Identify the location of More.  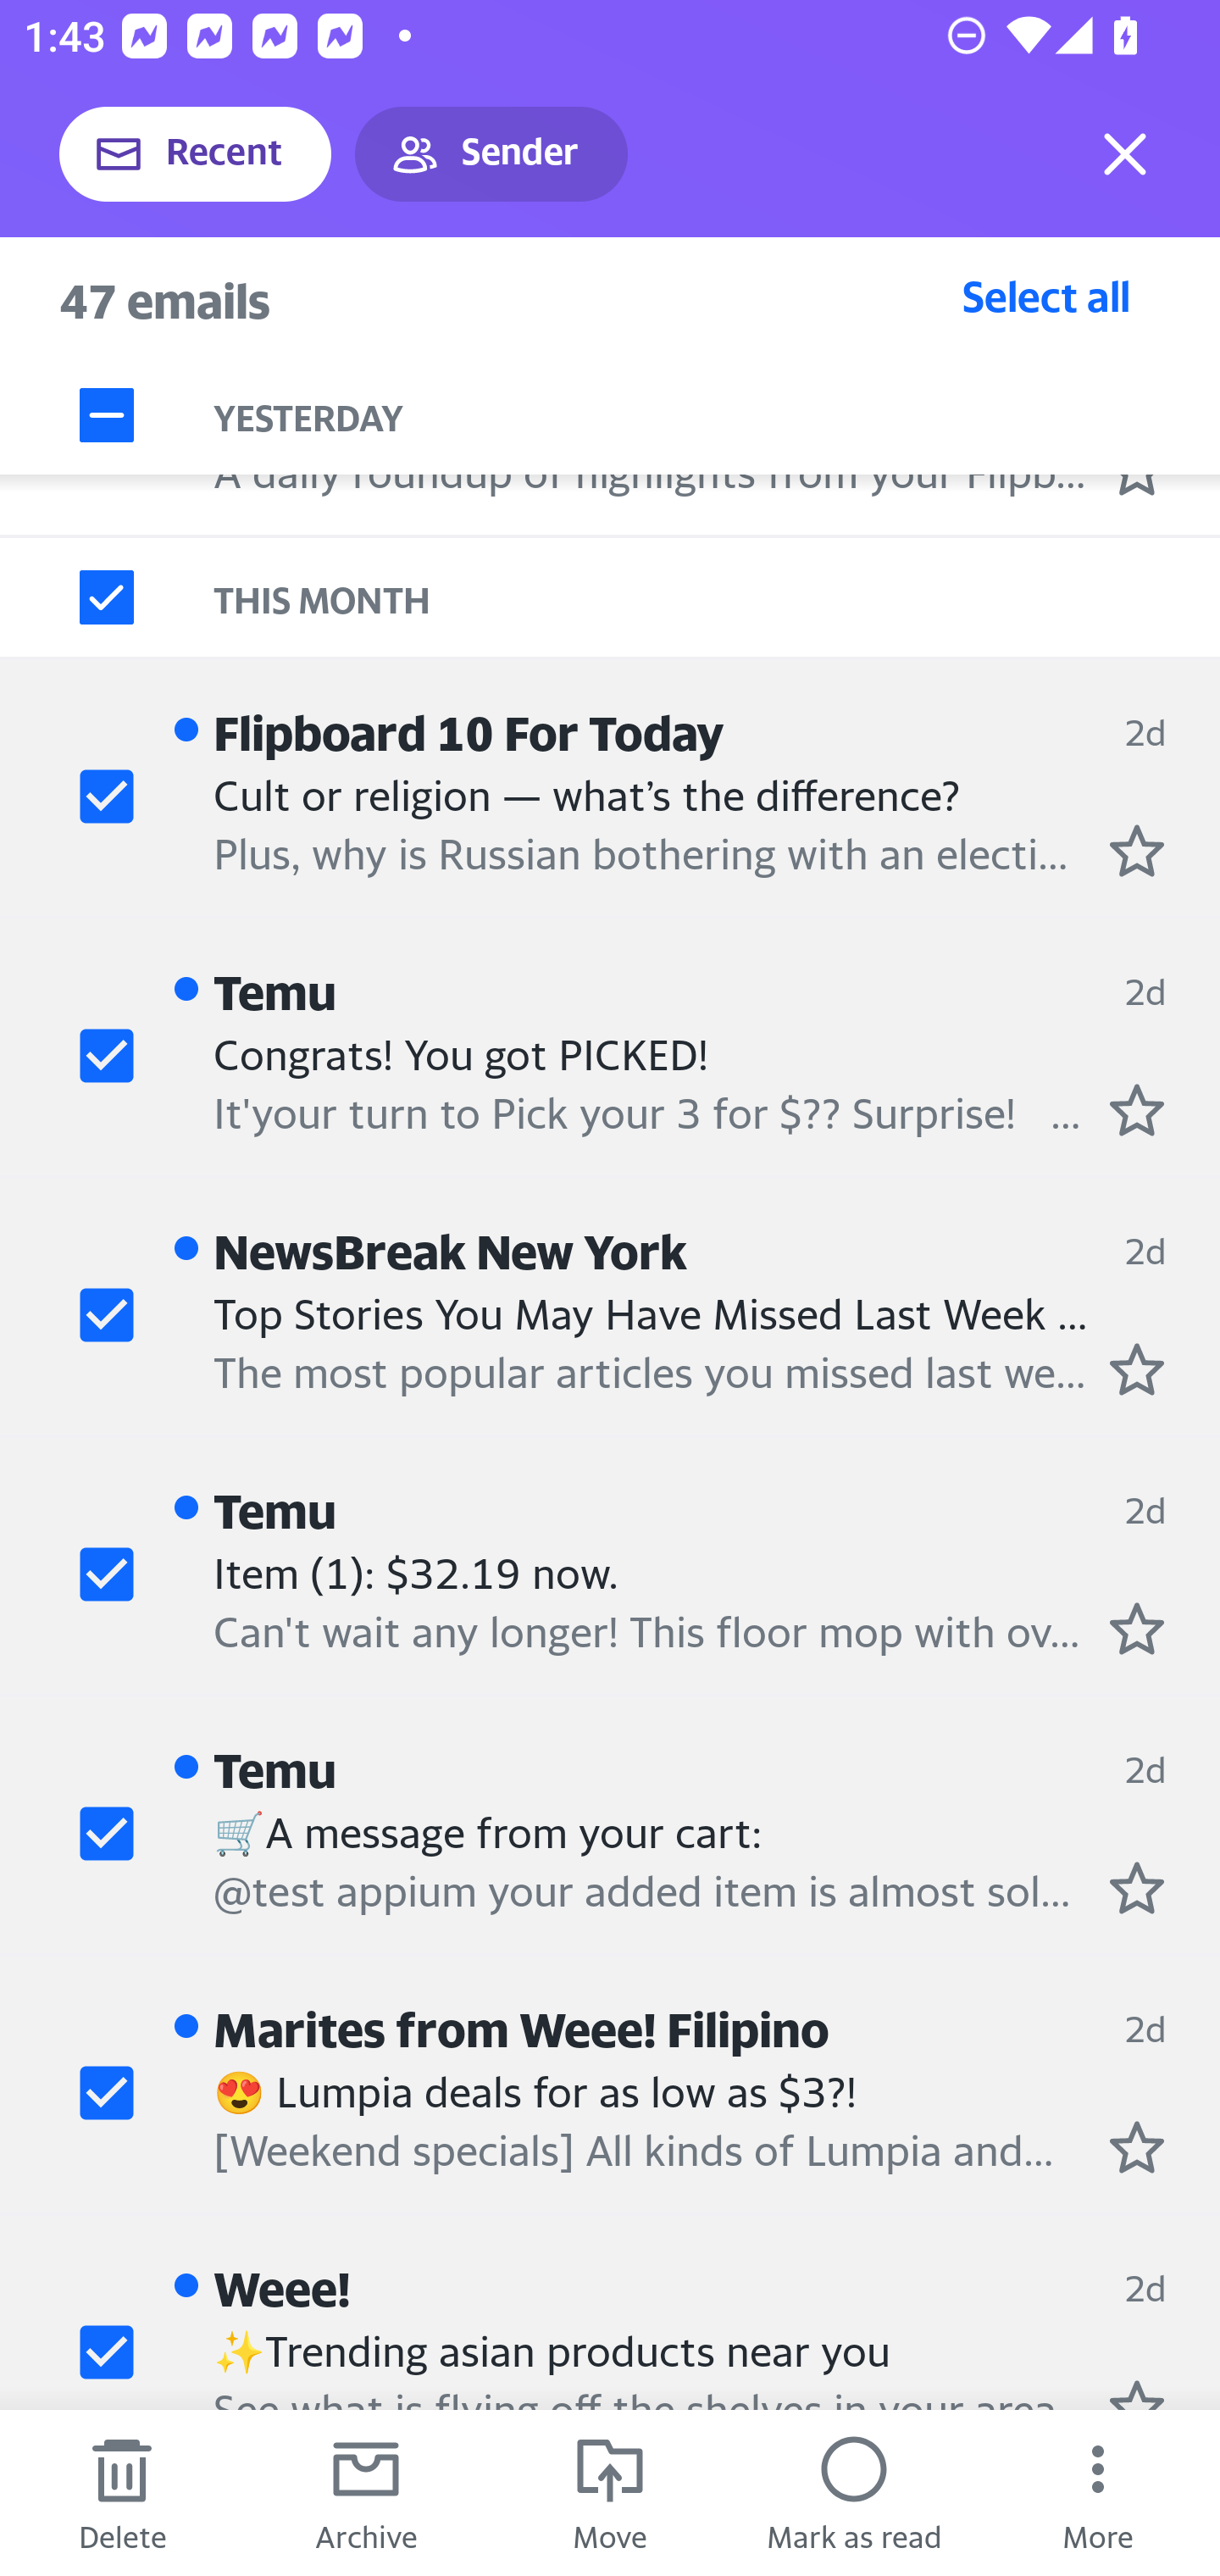
(1098, 2493).